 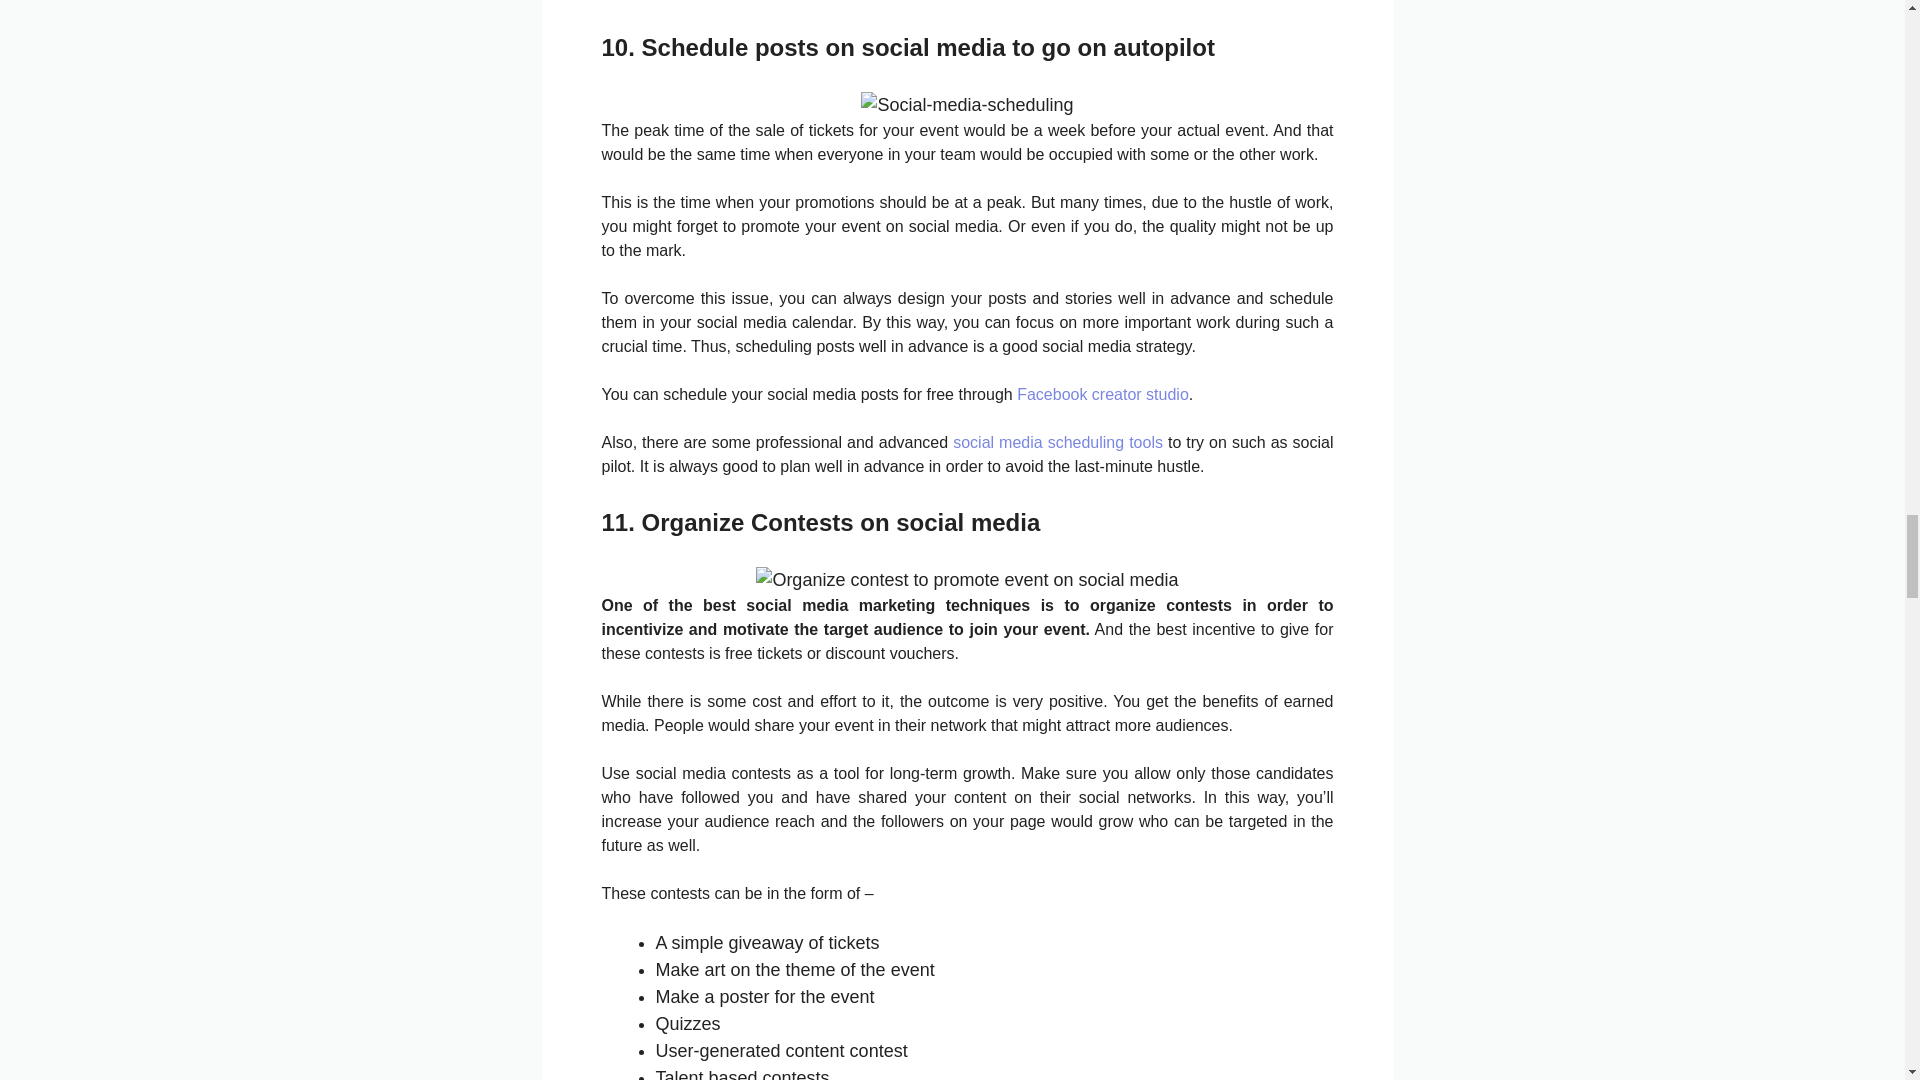 I want to click on Facebook creator studio, so click(x=1102, y=394).